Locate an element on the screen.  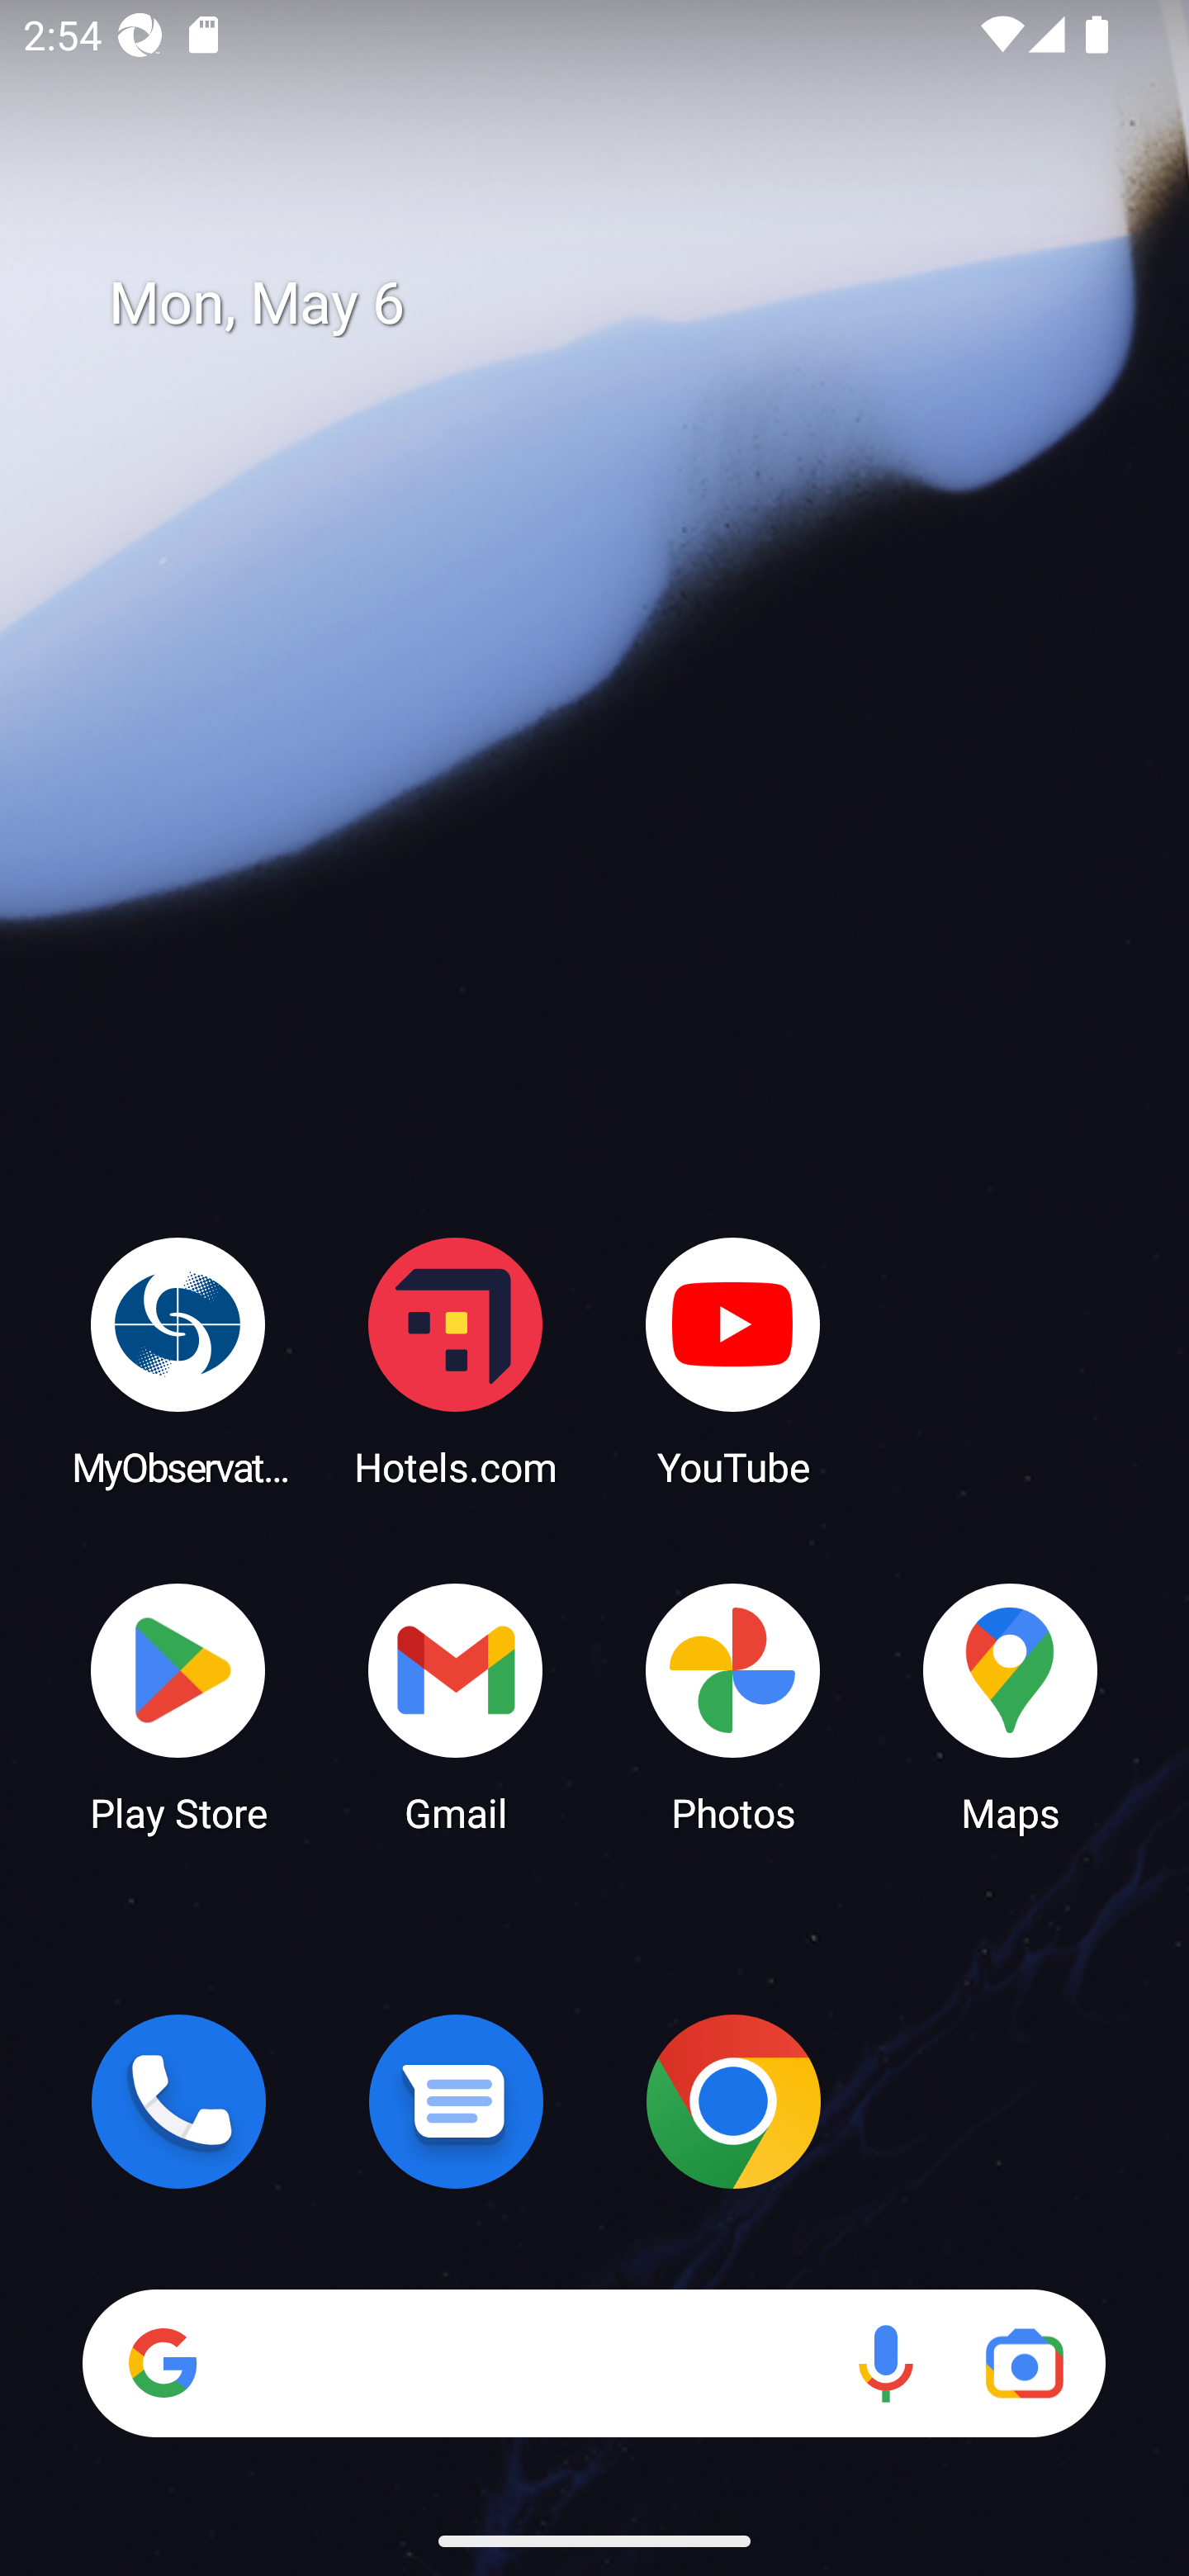
Chrome is located at coordinates (733, 2101).